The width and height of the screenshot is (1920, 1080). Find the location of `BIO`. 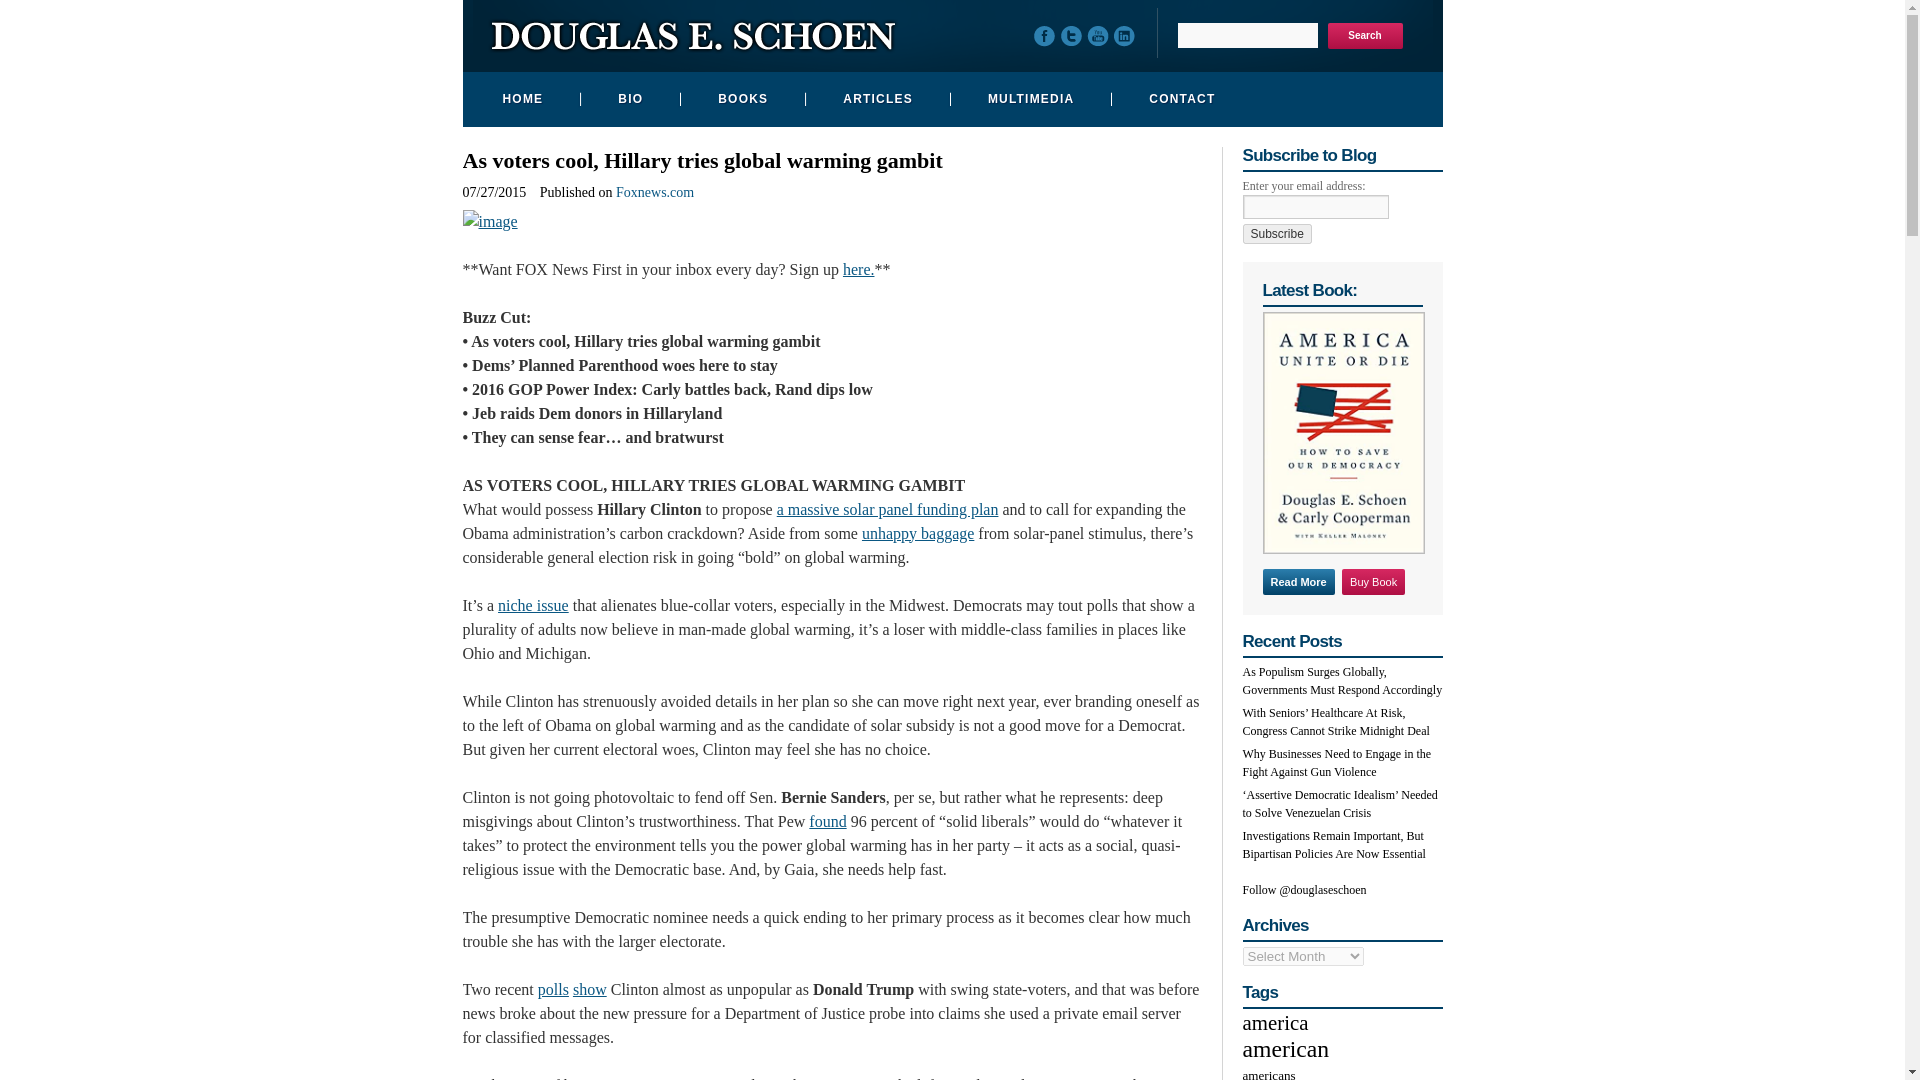

BIO is located at coordinates (627, 100).